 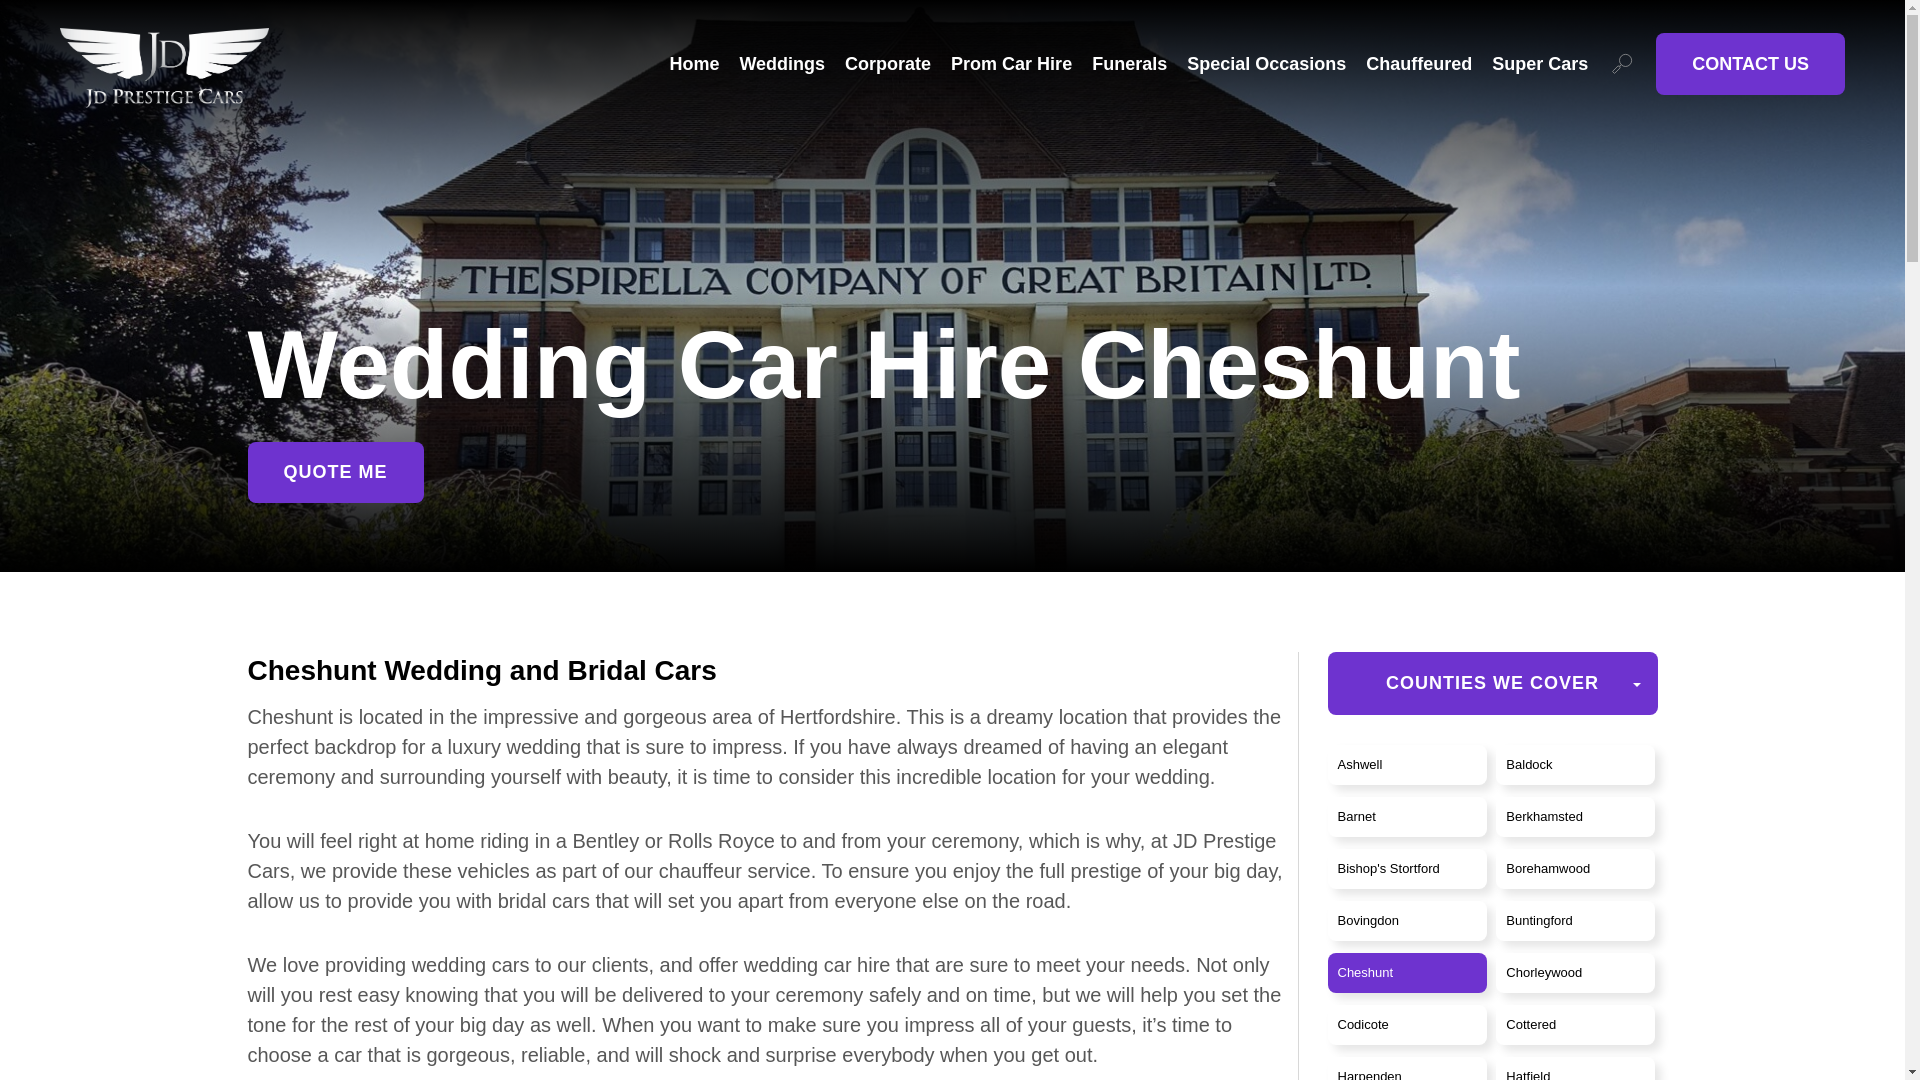 I want to click on Home, so click(x=693, y=63).